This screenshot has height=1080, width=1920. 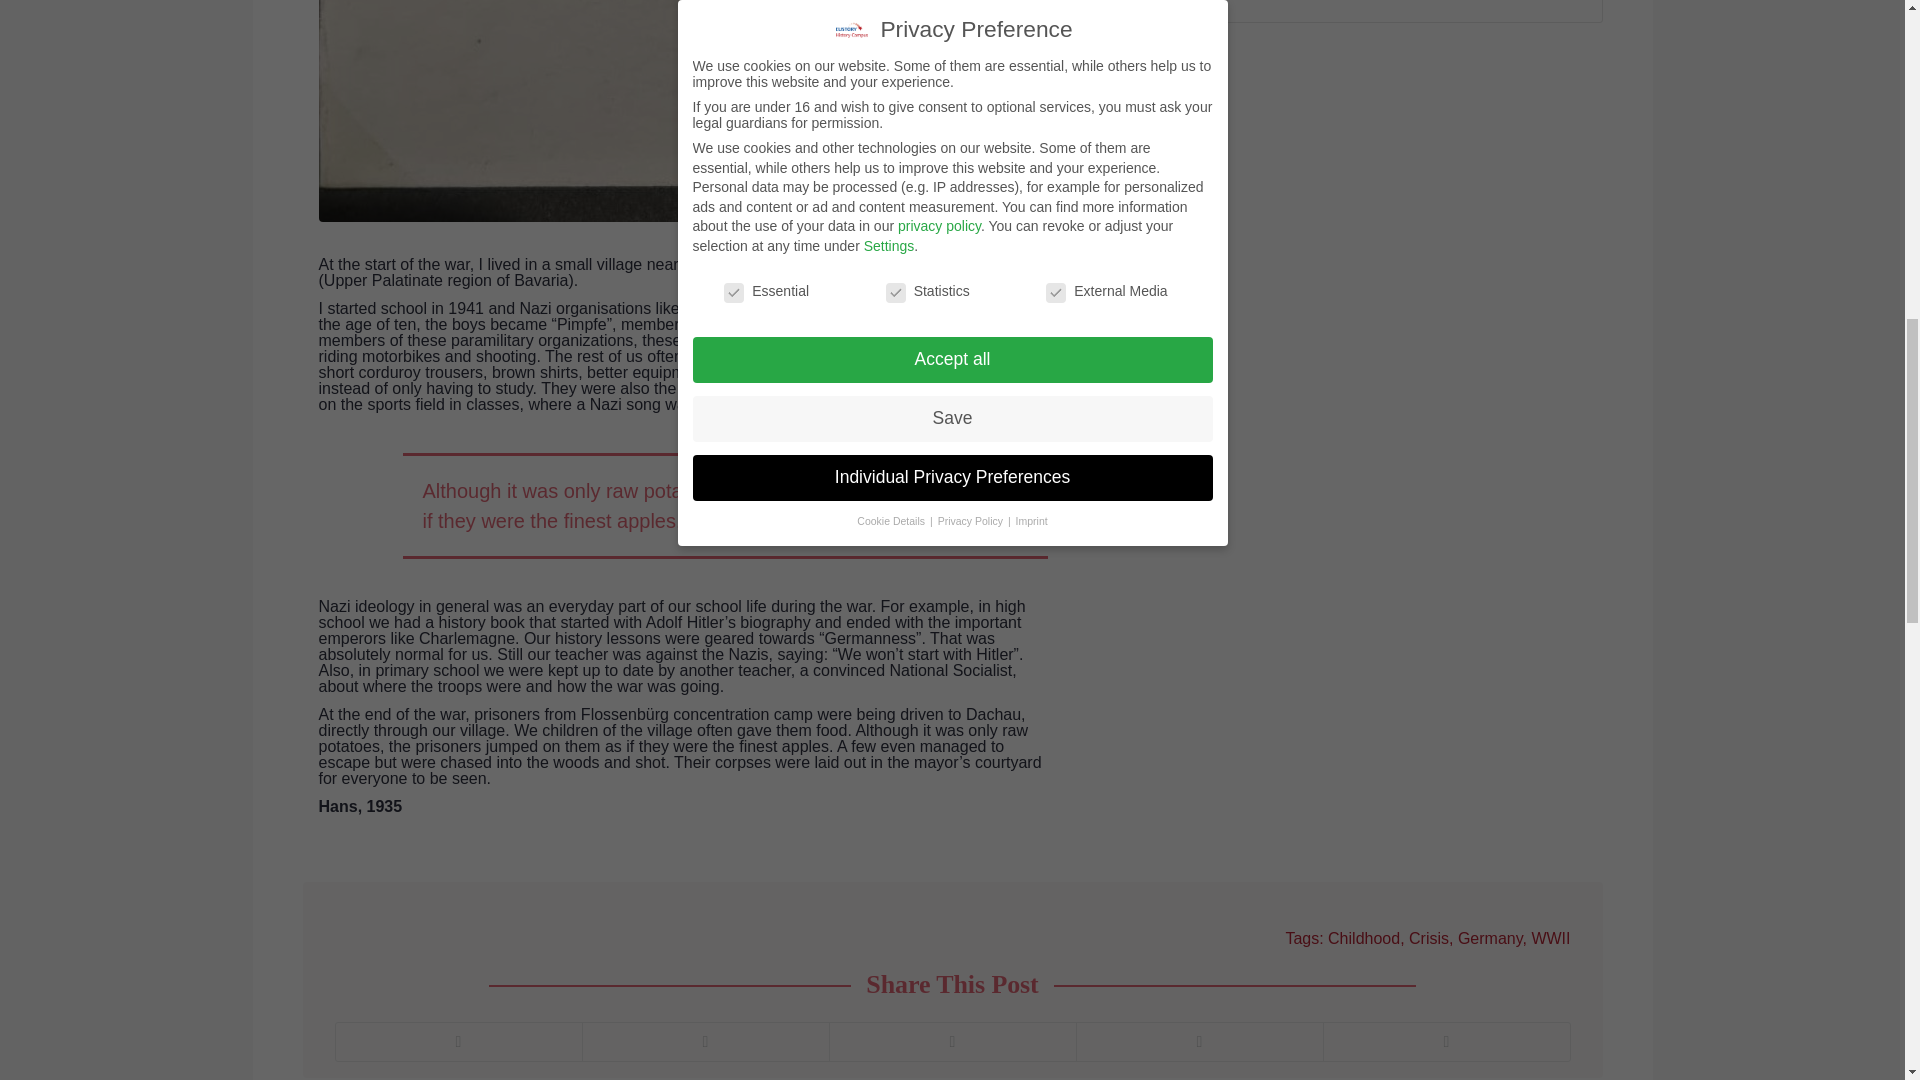 What do you see at coordinates (705, 1041) in the screenshot?
I see `Facebook` at bounding box center [705, 1041].